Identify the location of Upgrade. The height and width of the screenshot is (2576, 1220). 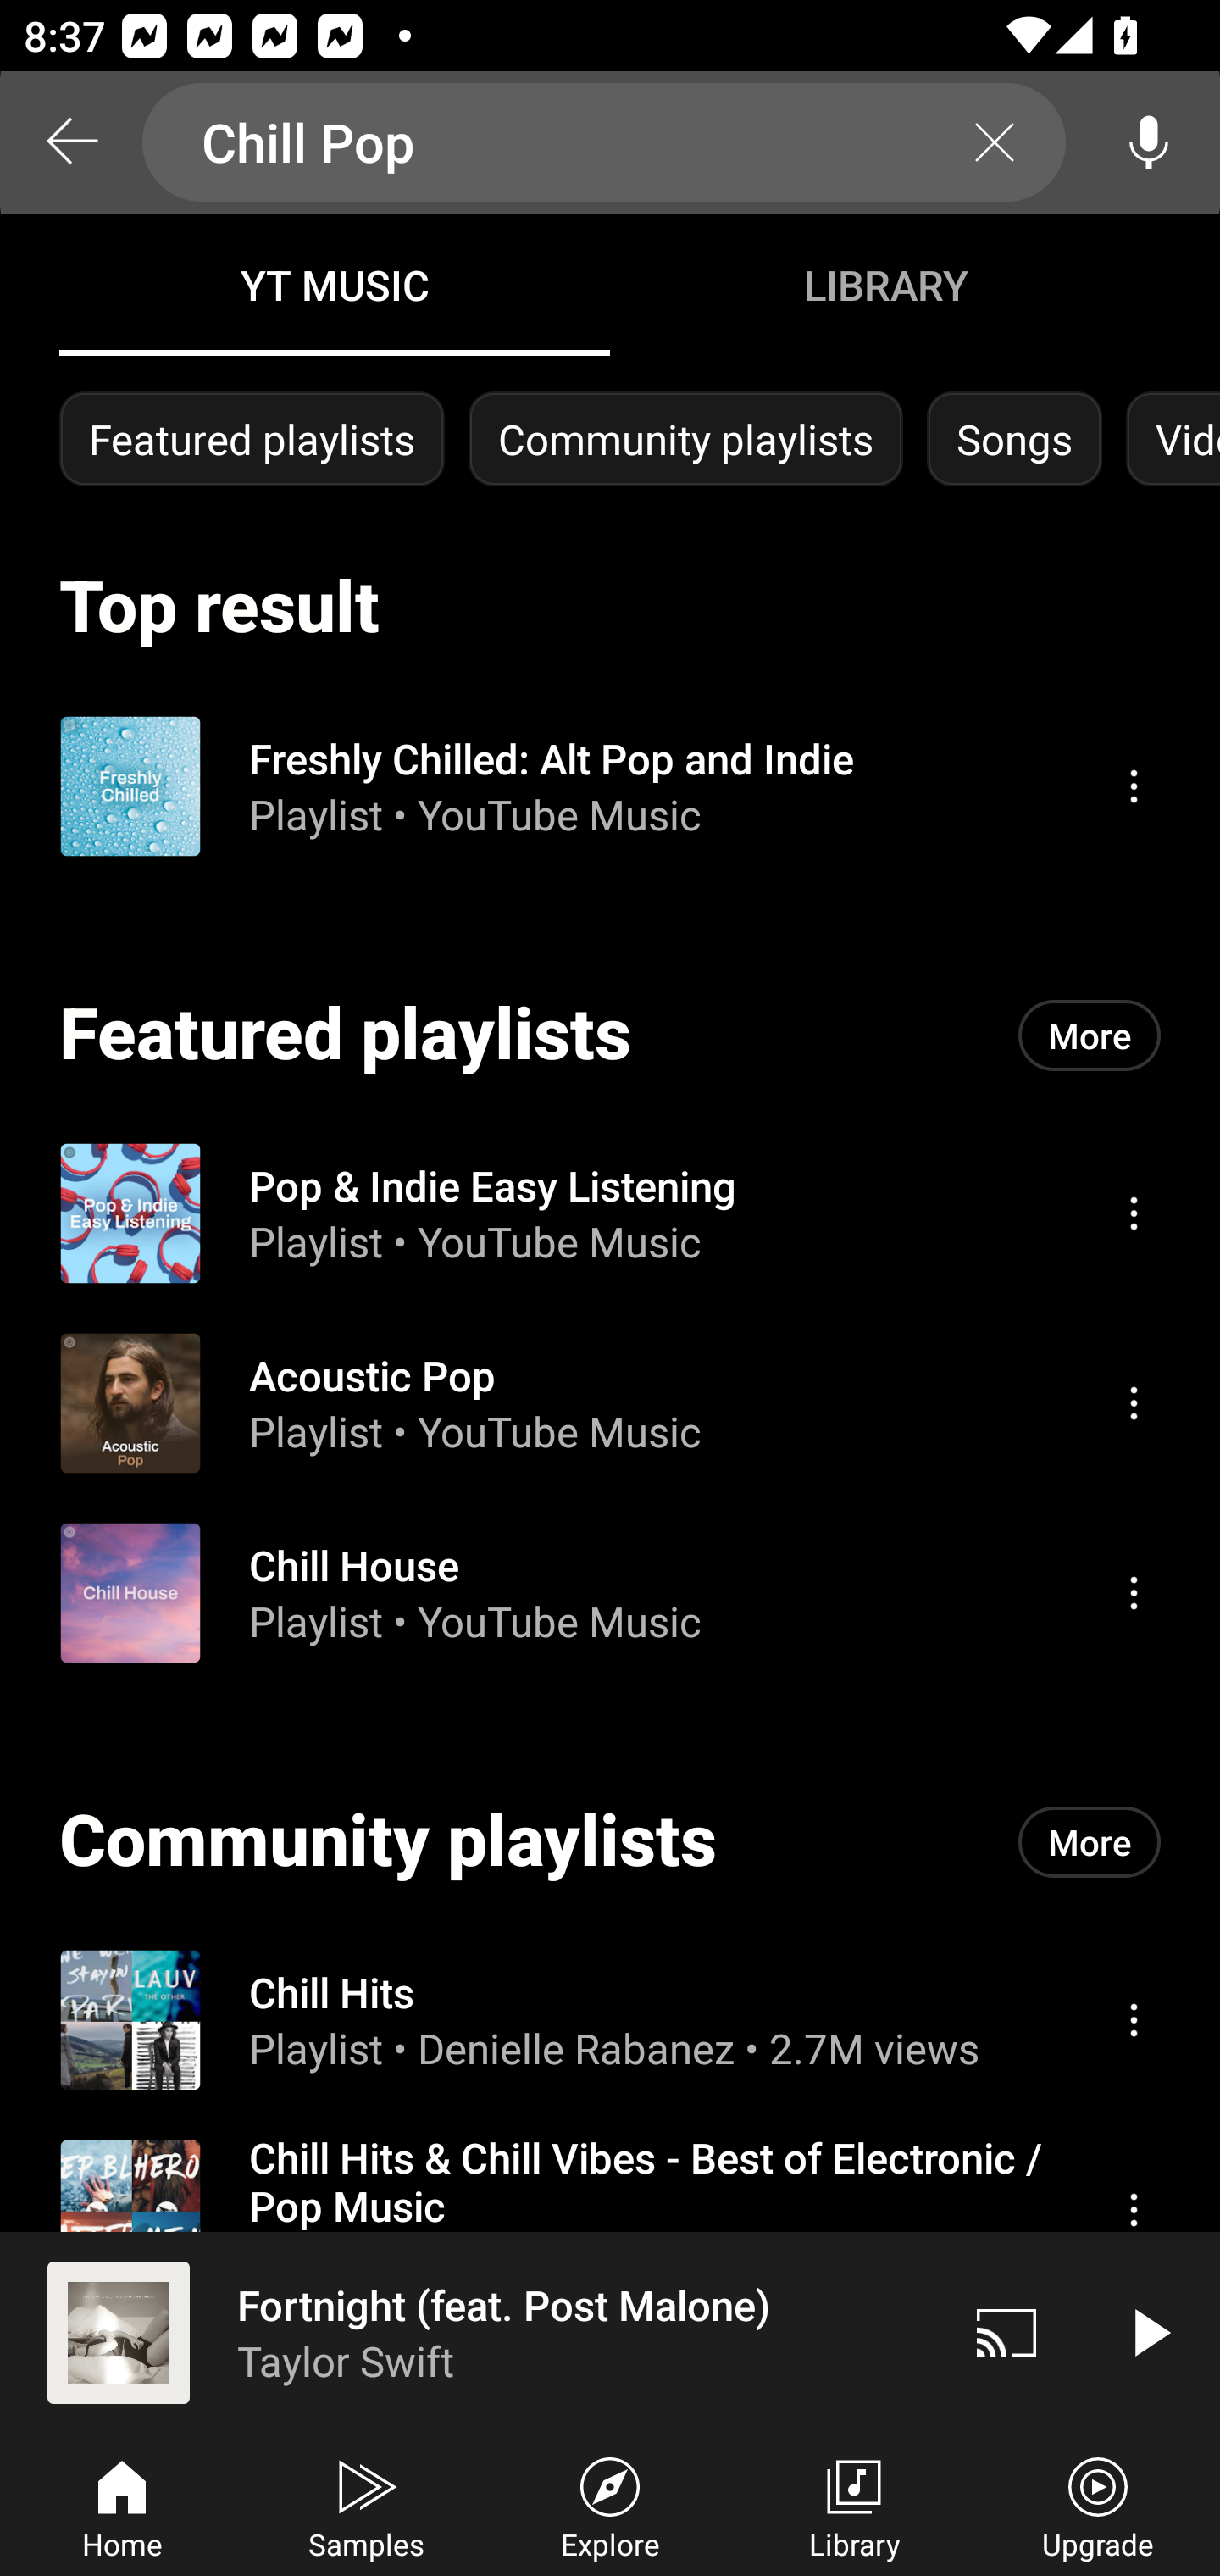
(1098, 2505).